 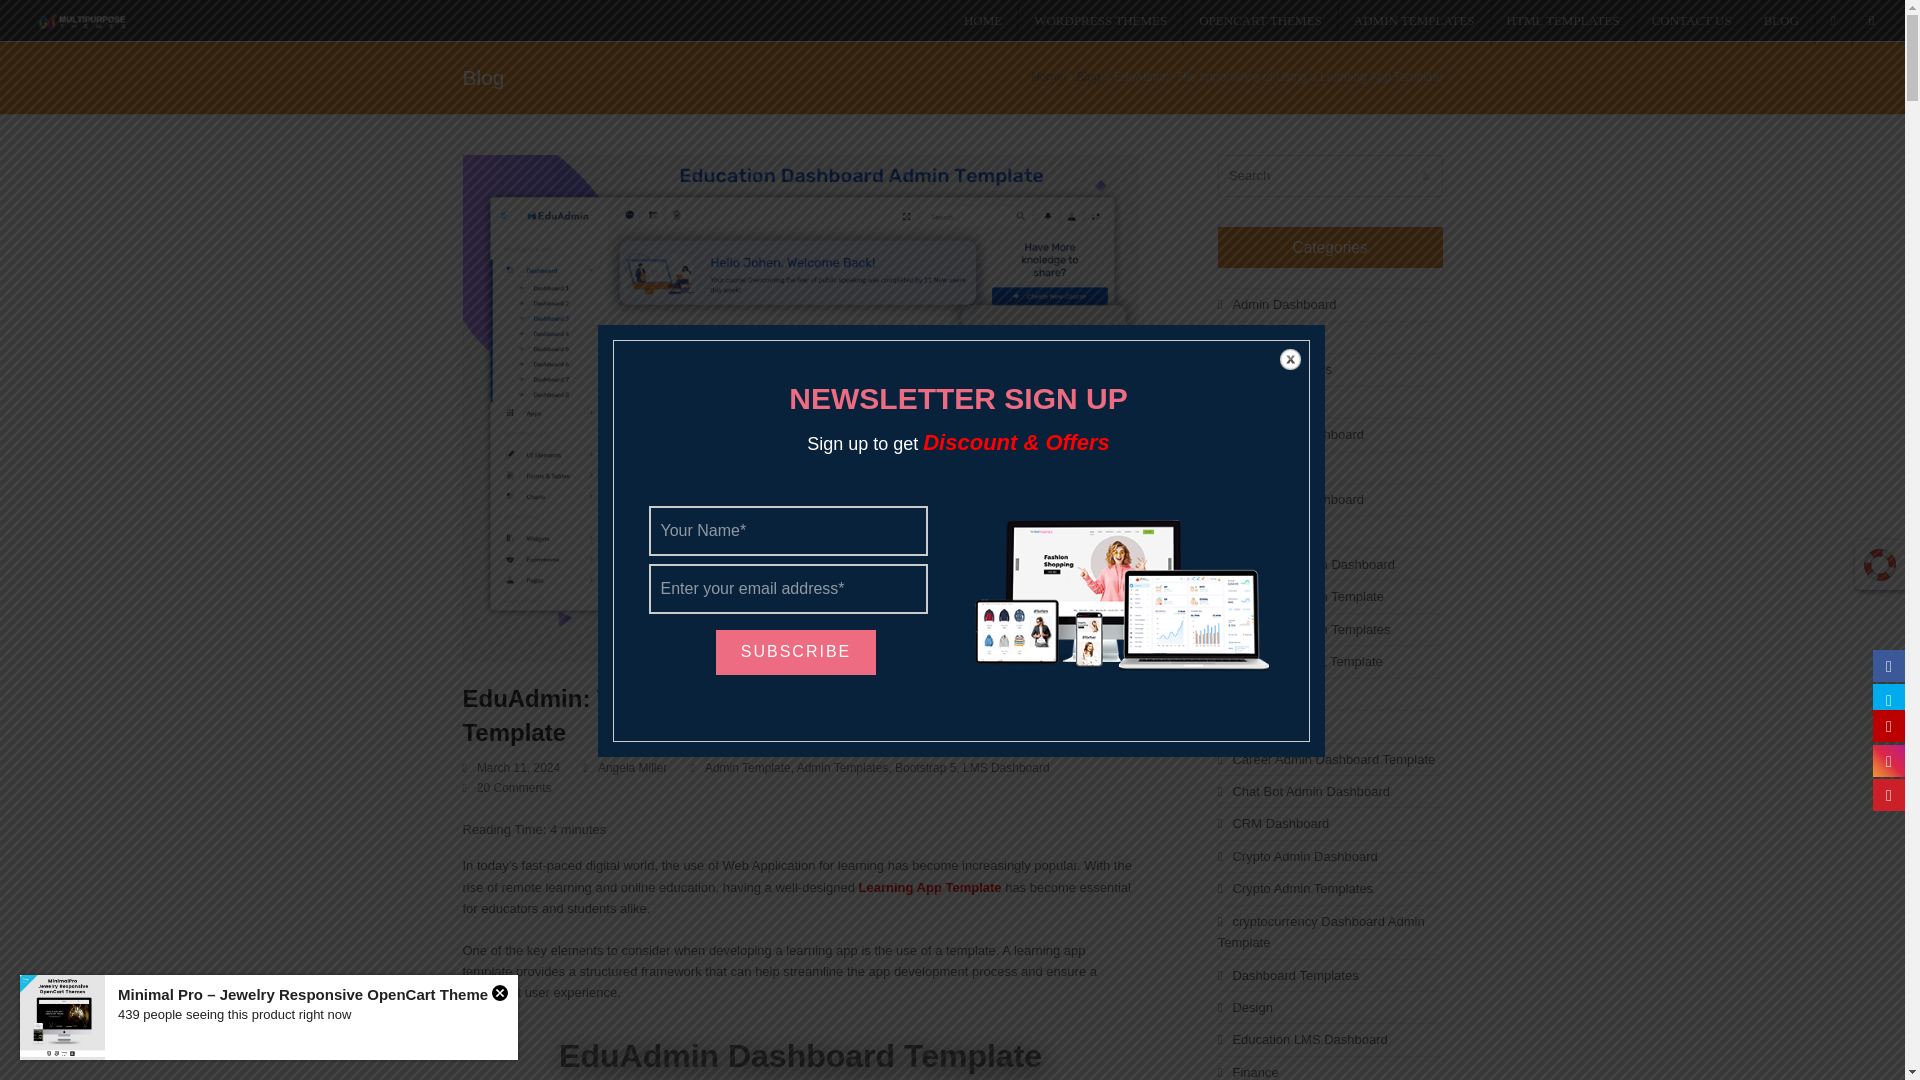 I want to click on Blog, so click(x=1088, y=77).